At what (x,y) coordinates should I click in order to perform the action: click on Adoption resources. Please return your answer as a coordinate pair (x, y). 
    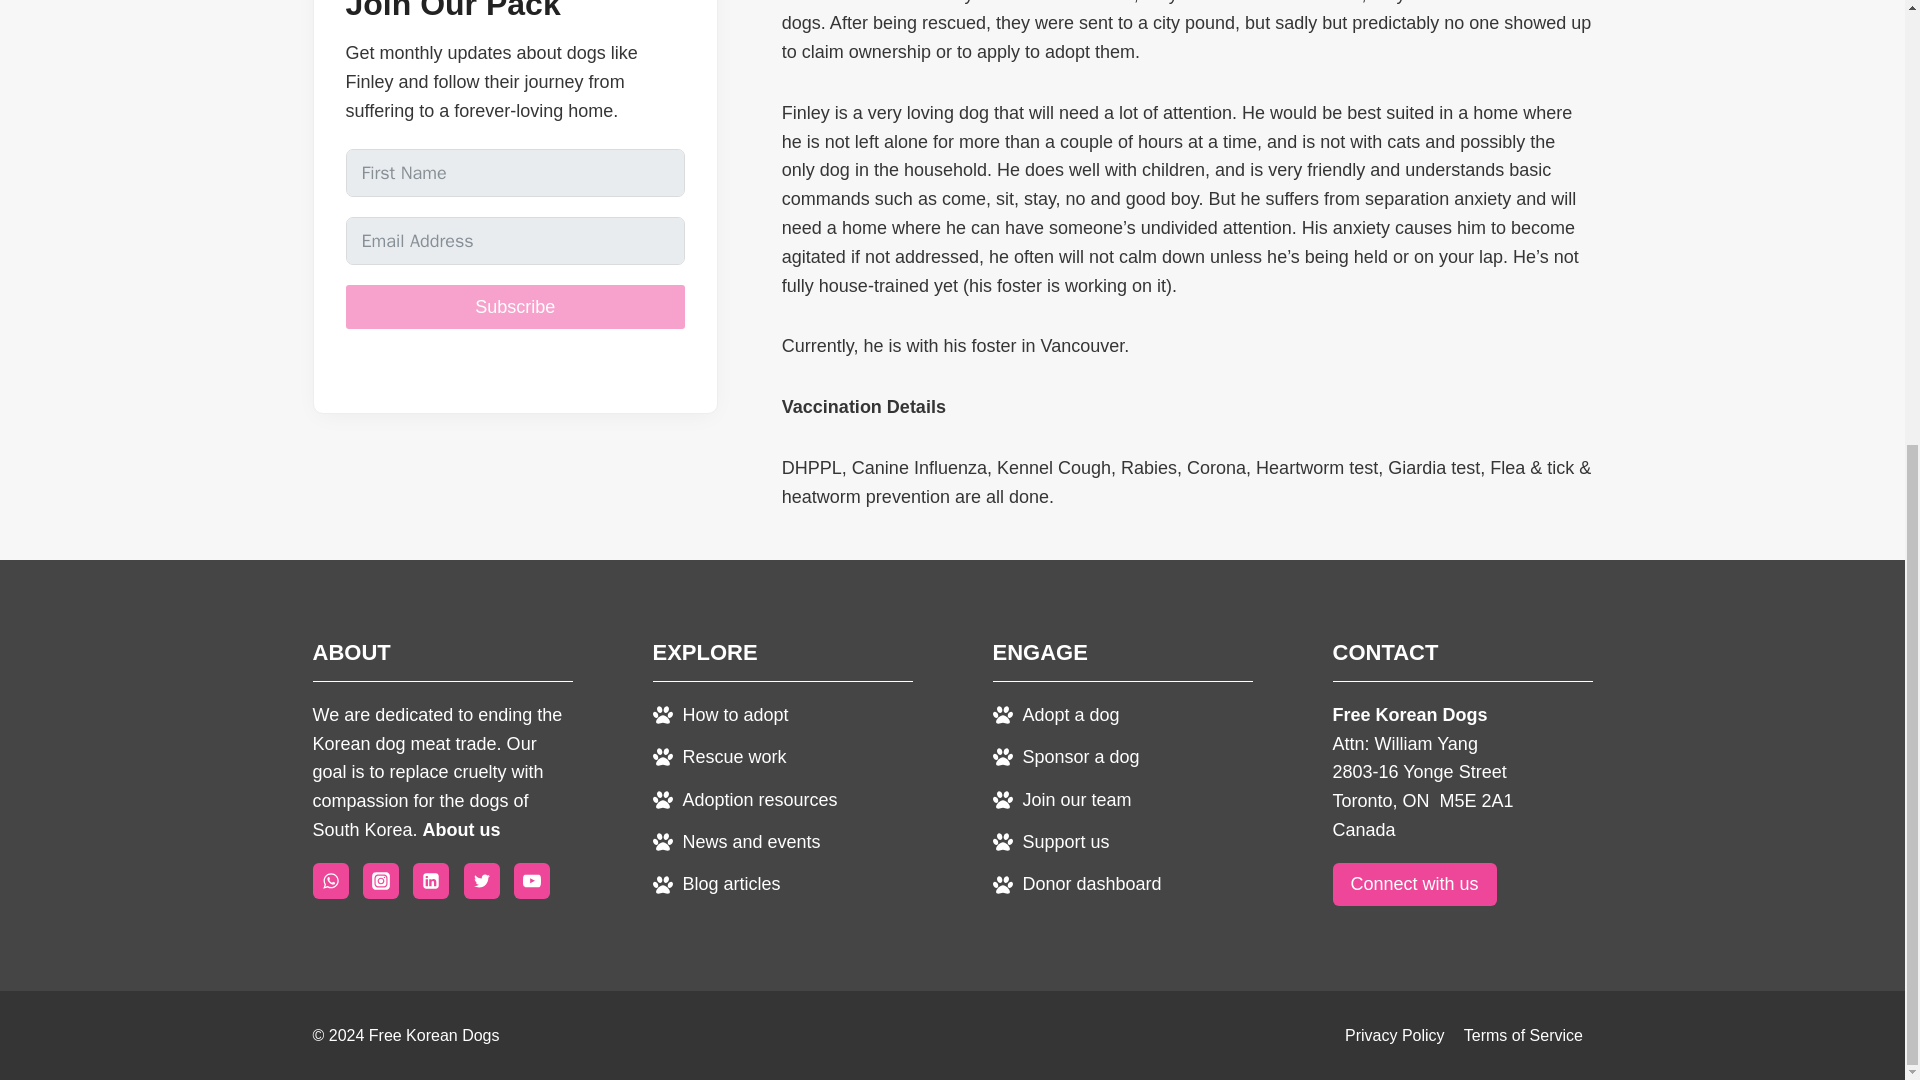
    Looking at the image, I should click on (744, 800).